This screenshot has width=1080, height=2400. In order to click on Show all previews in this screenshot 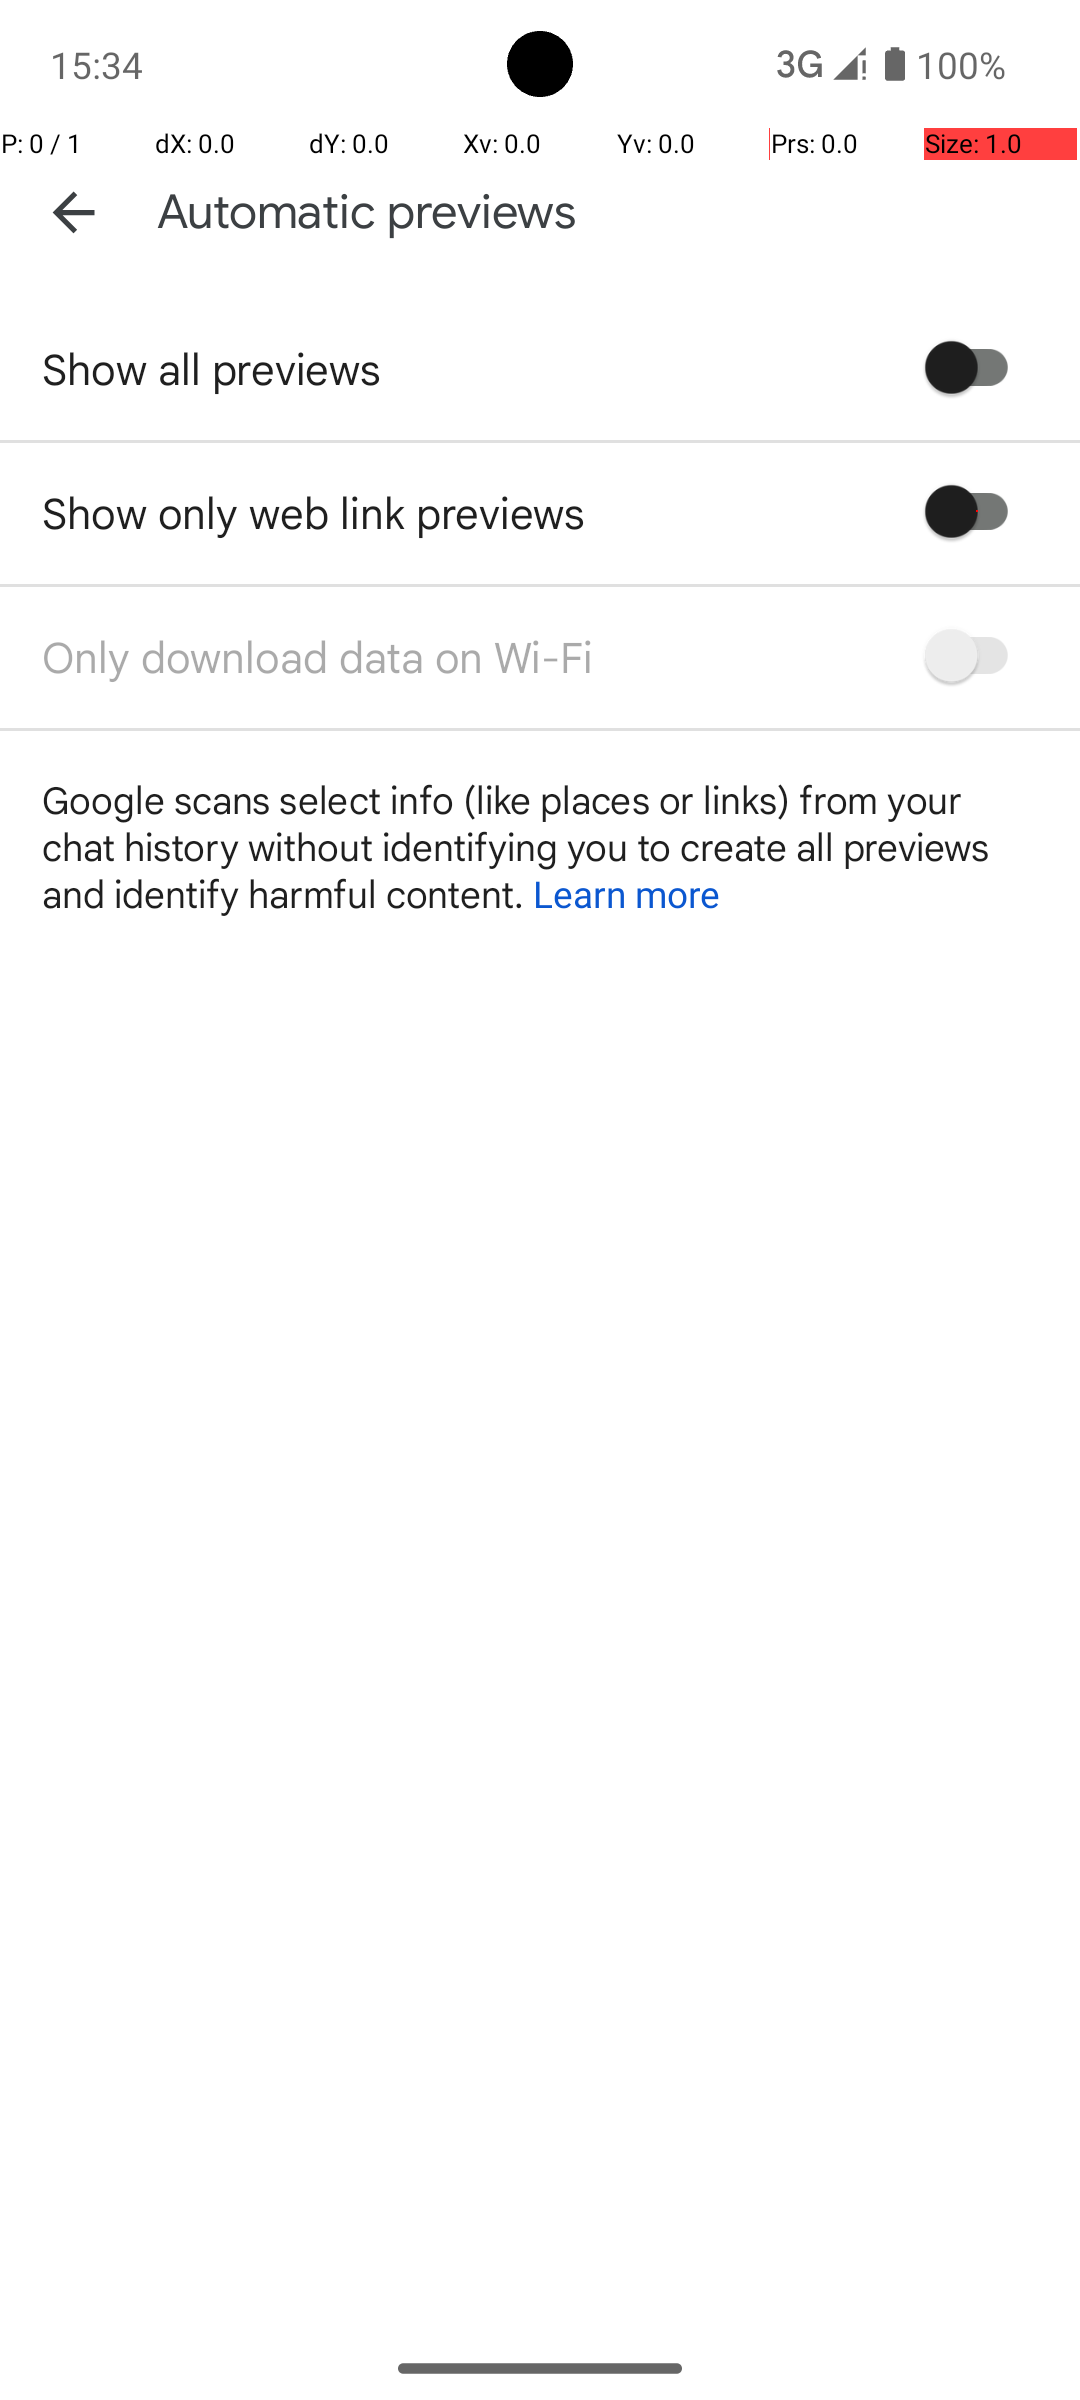, I will do `click(212, 368)`.